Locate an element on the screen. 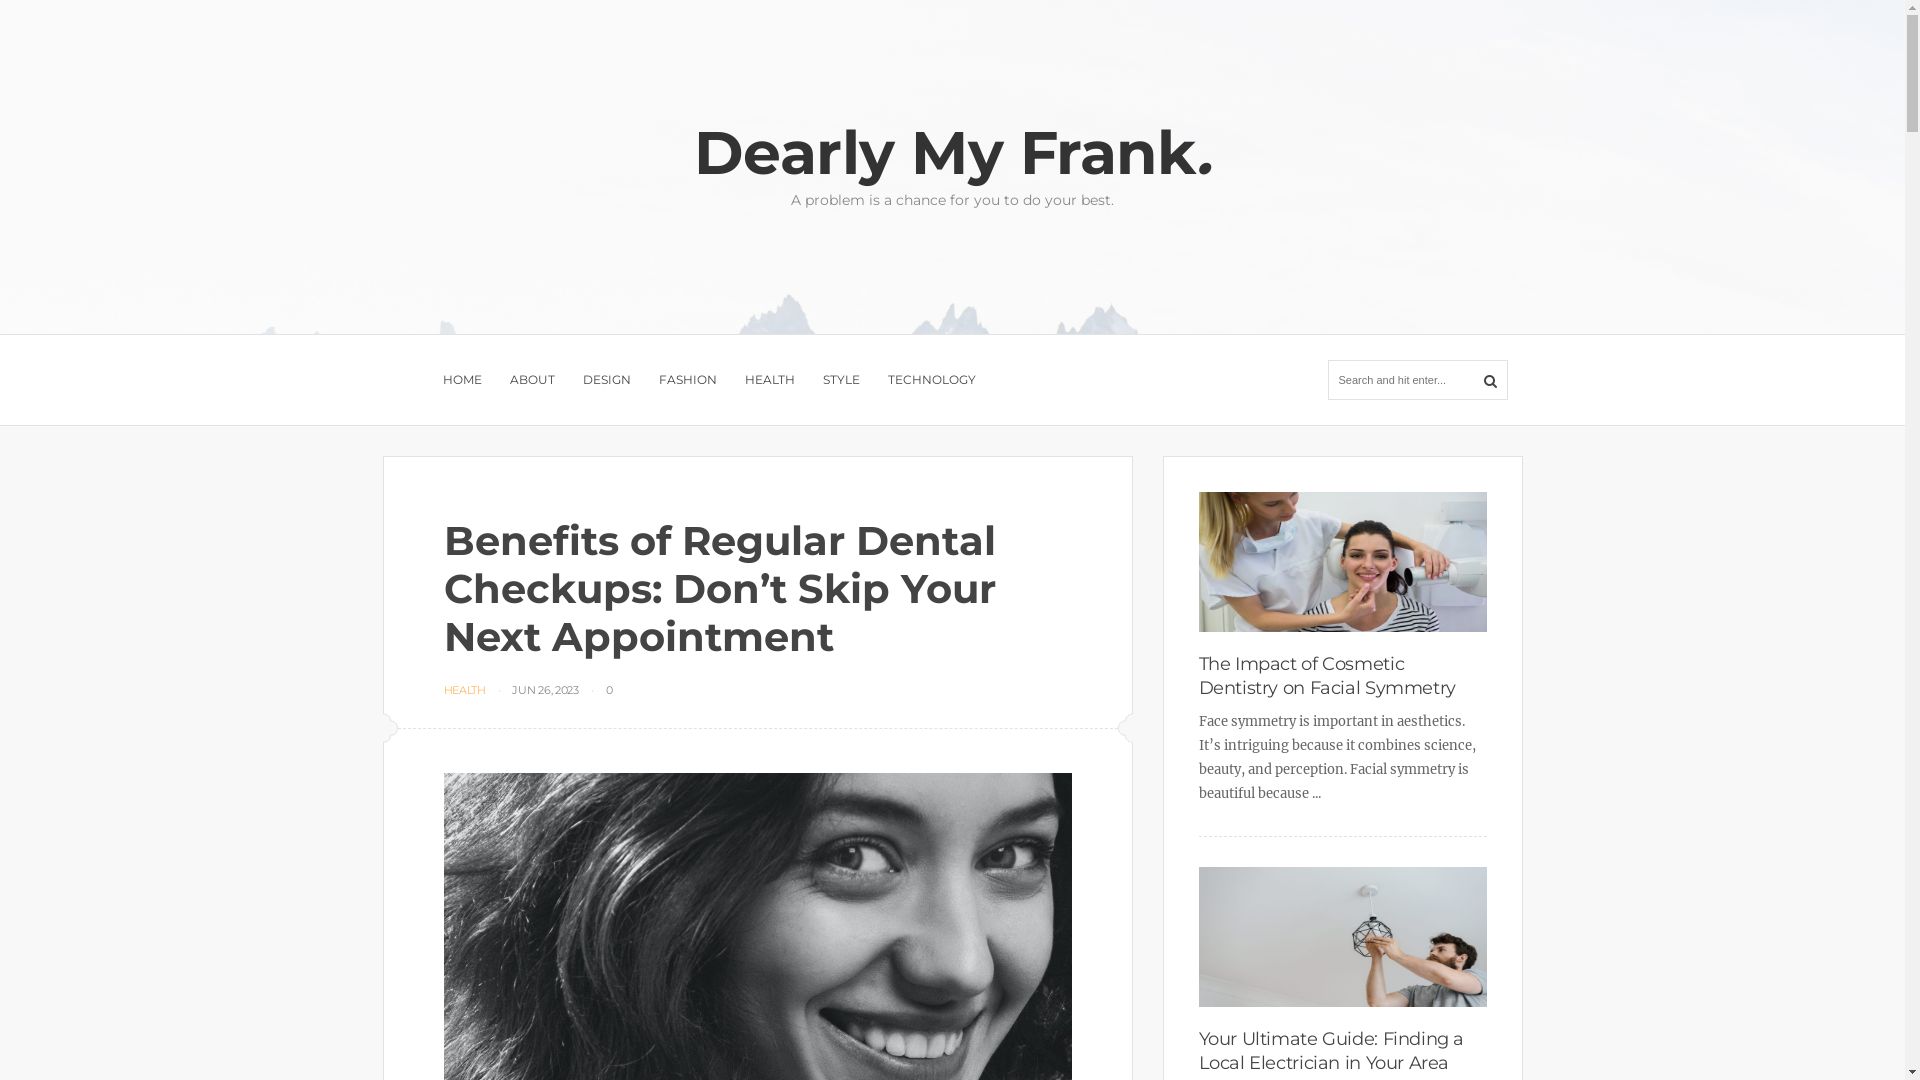 The image size is (1920, 1080). The Impact of Cosmetic Dentistry on Facial Symmetry is located at coordinates (1326, 676).